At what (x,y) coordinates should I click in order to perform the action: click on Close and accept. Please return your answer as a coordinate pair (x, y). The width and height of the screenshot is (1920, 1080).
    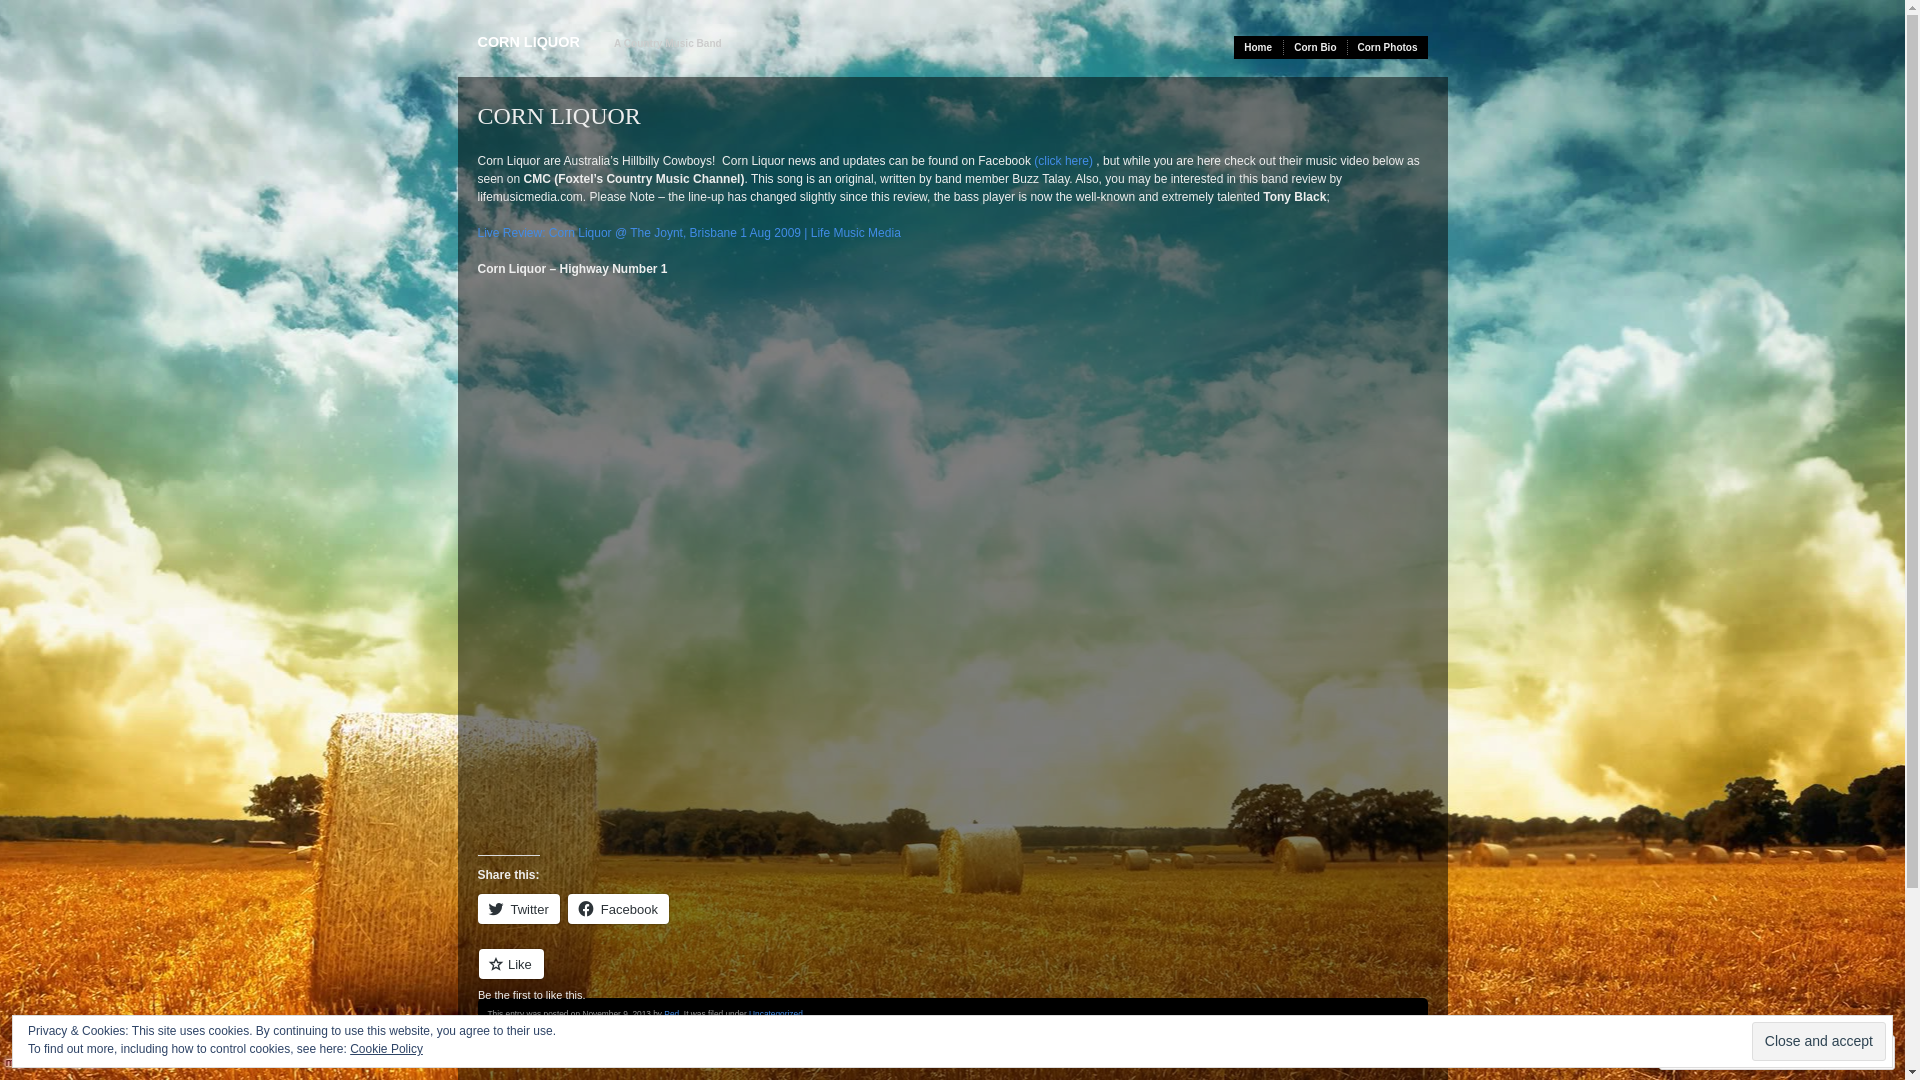
    Looking at the image, I should click on (1819, 1042).